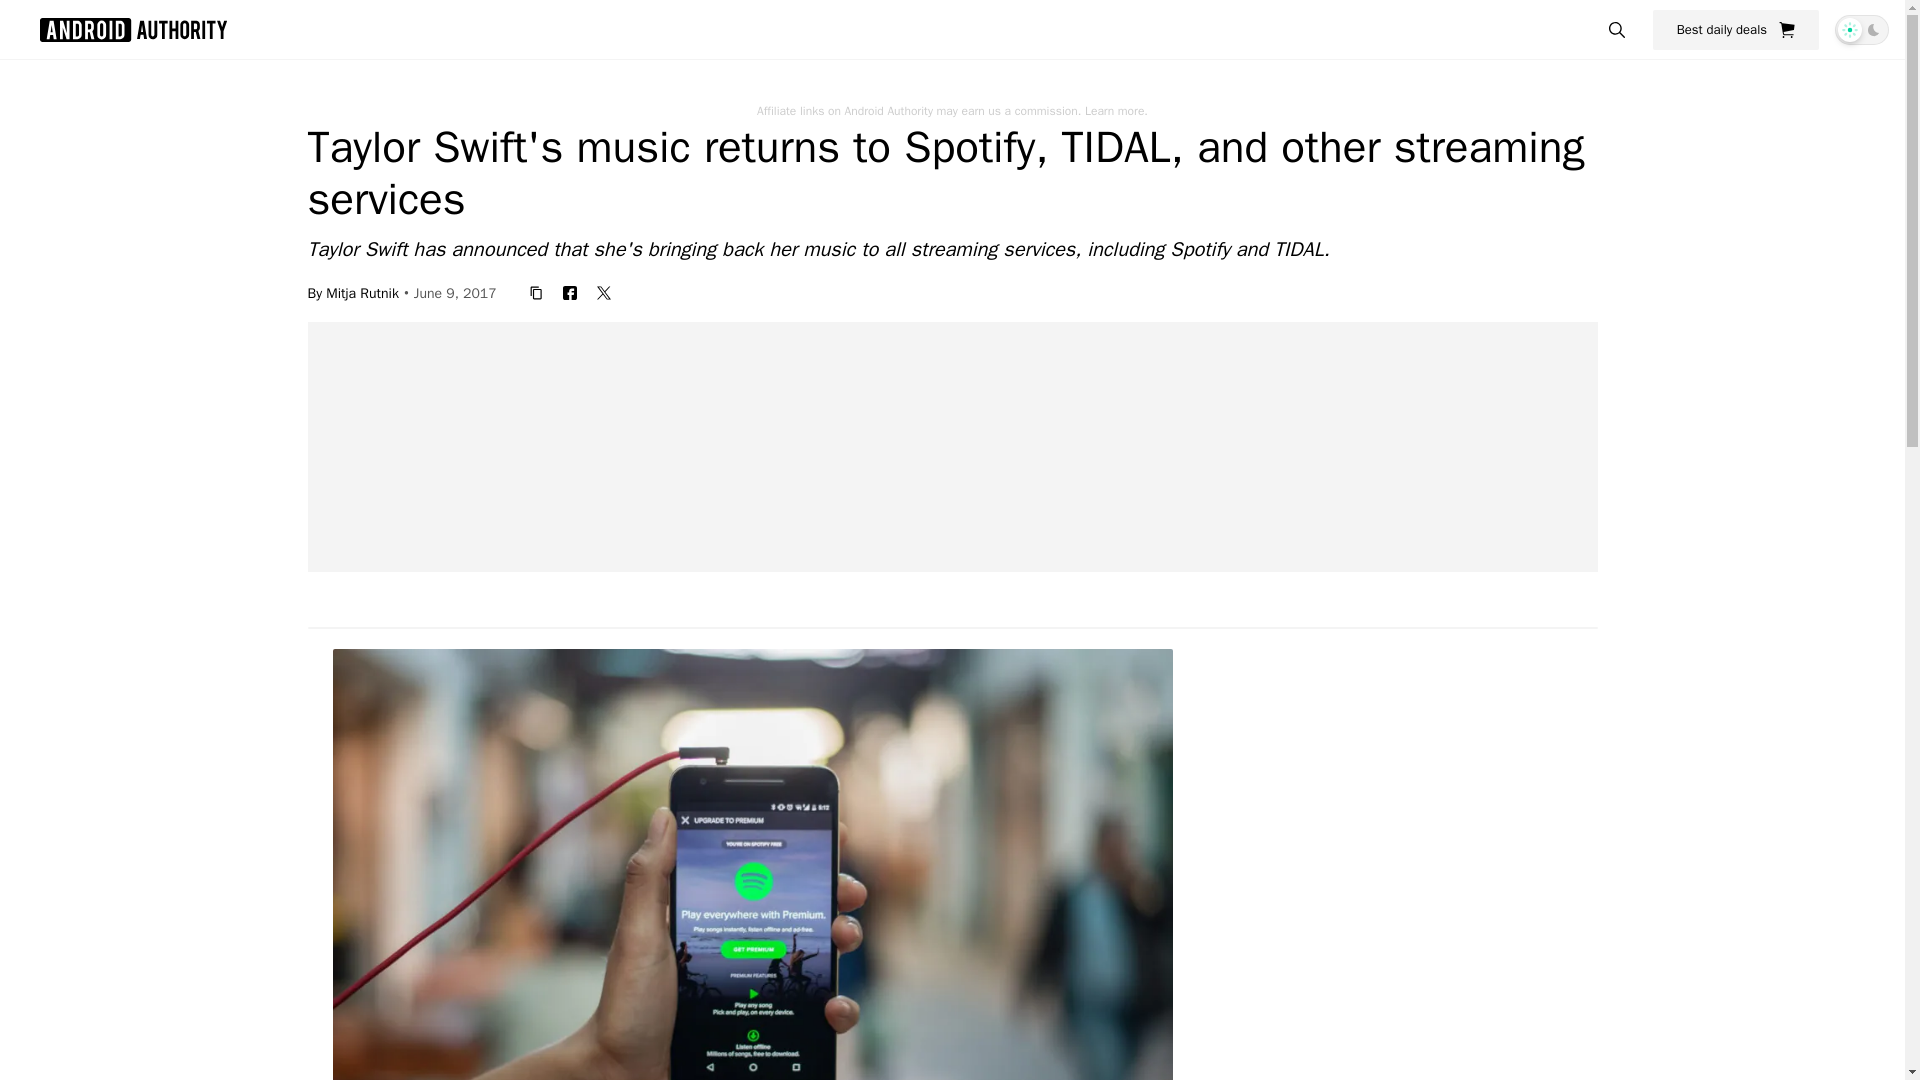 The height and width of the screenshot is (1080, 1920). What do you see at coordinates (604, 292) in the screenshot?
I see `twitter` at bounding box center [604, 292].